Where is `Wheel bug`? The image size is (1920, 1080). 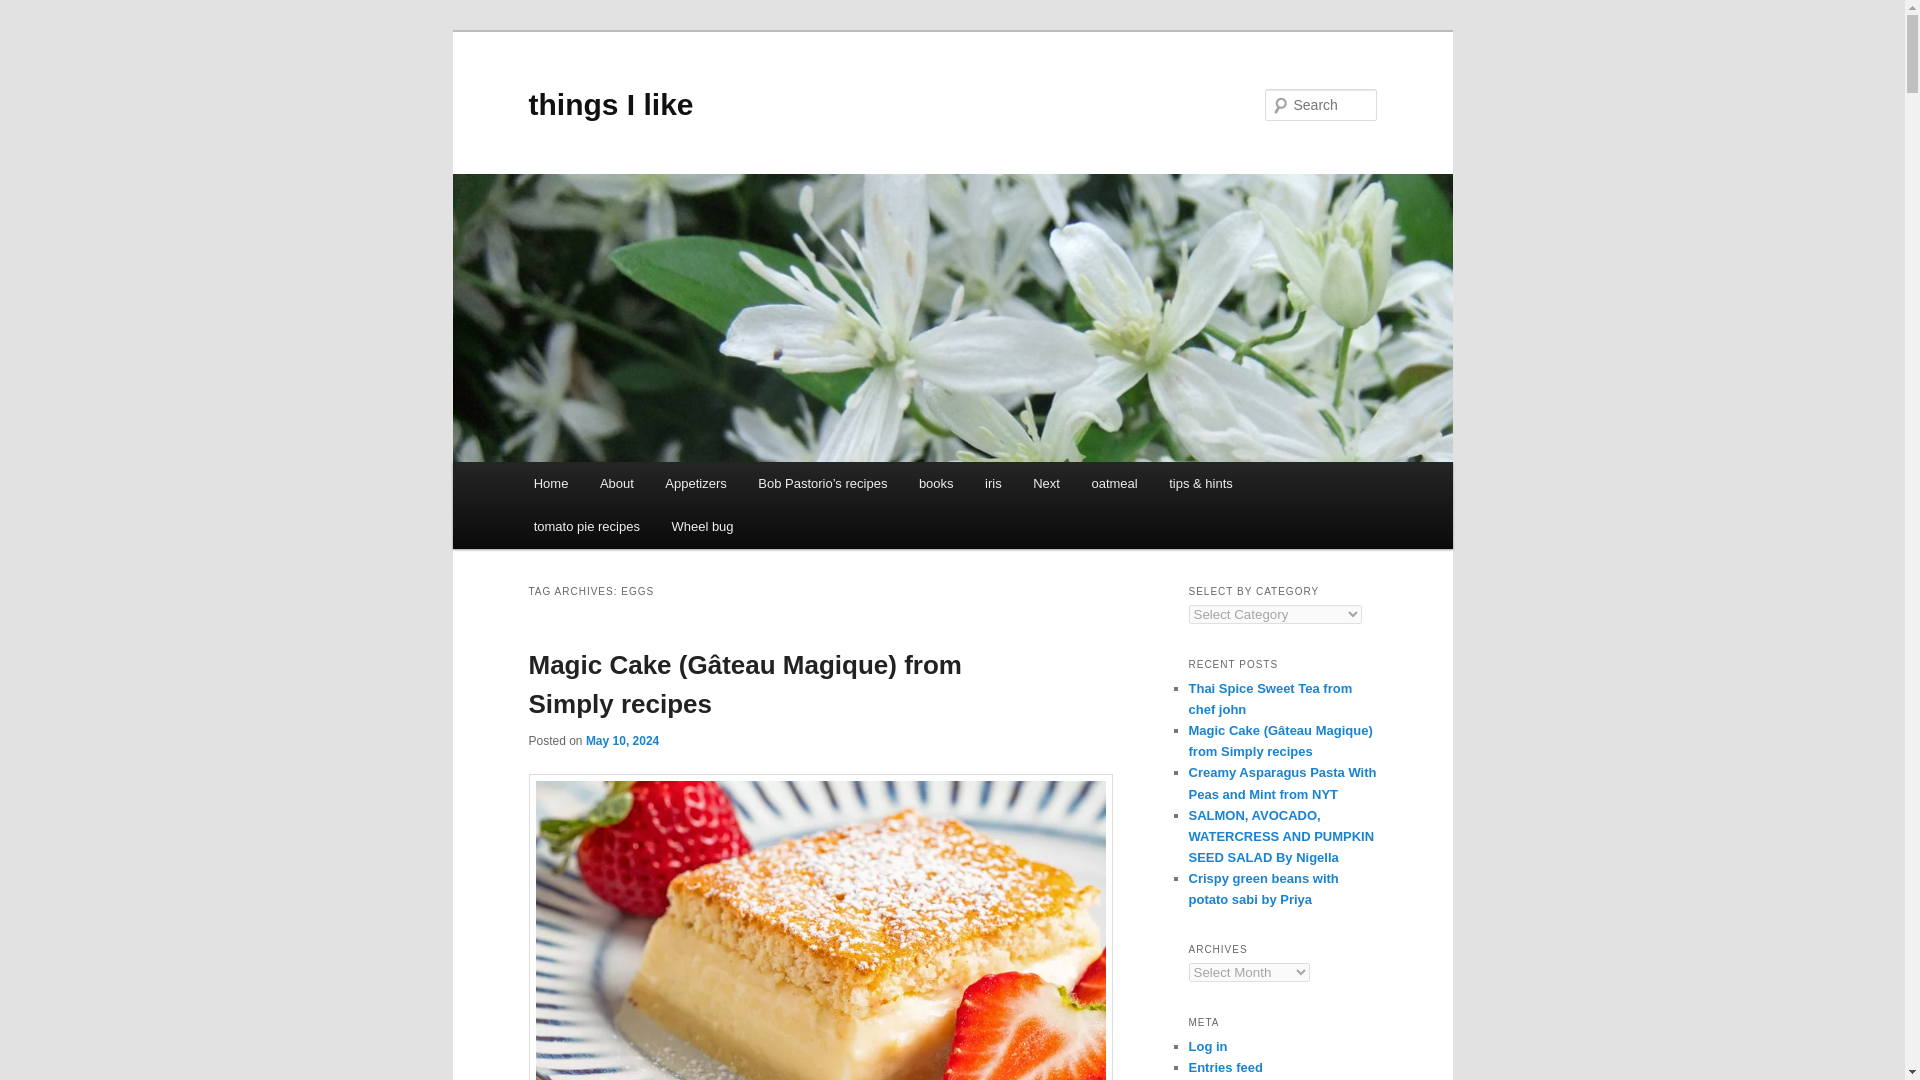
Wheel bug is located at coordinates (703, 526).